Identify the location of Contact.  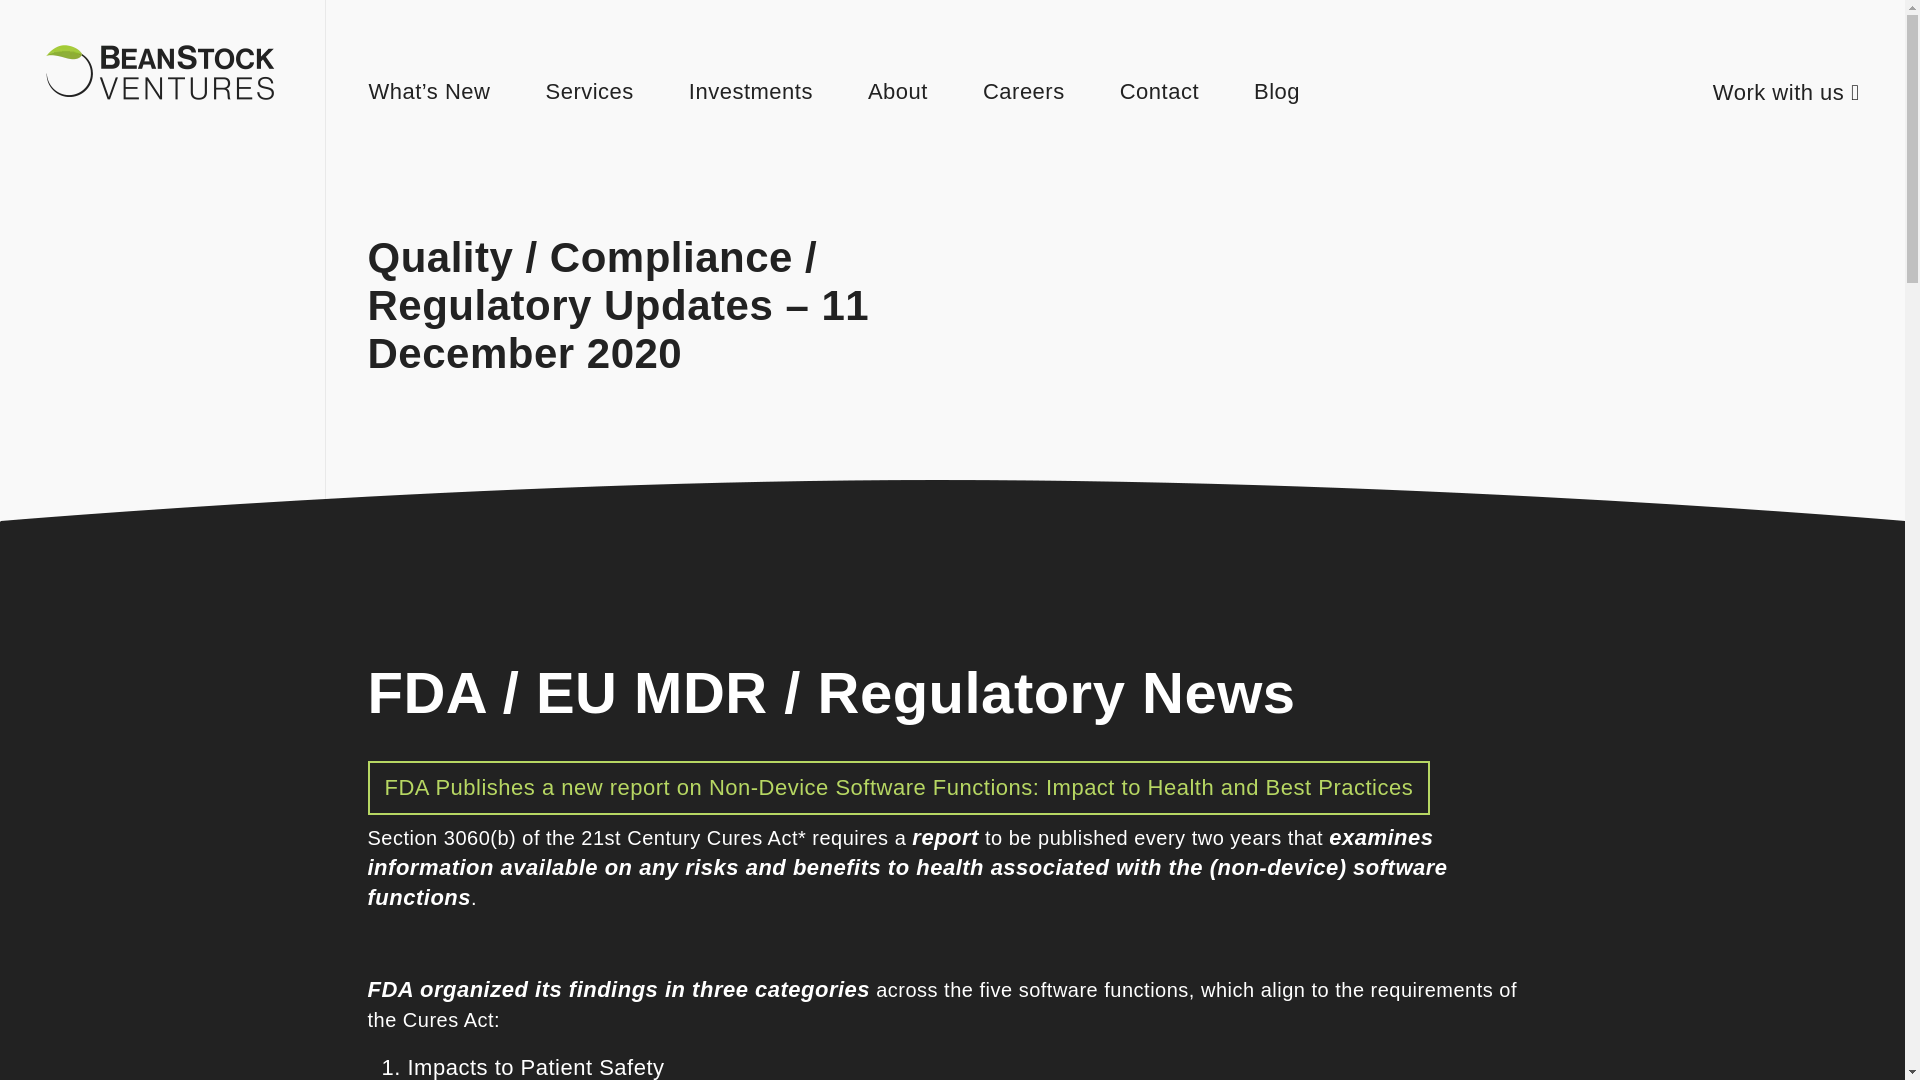
(1158, 90).